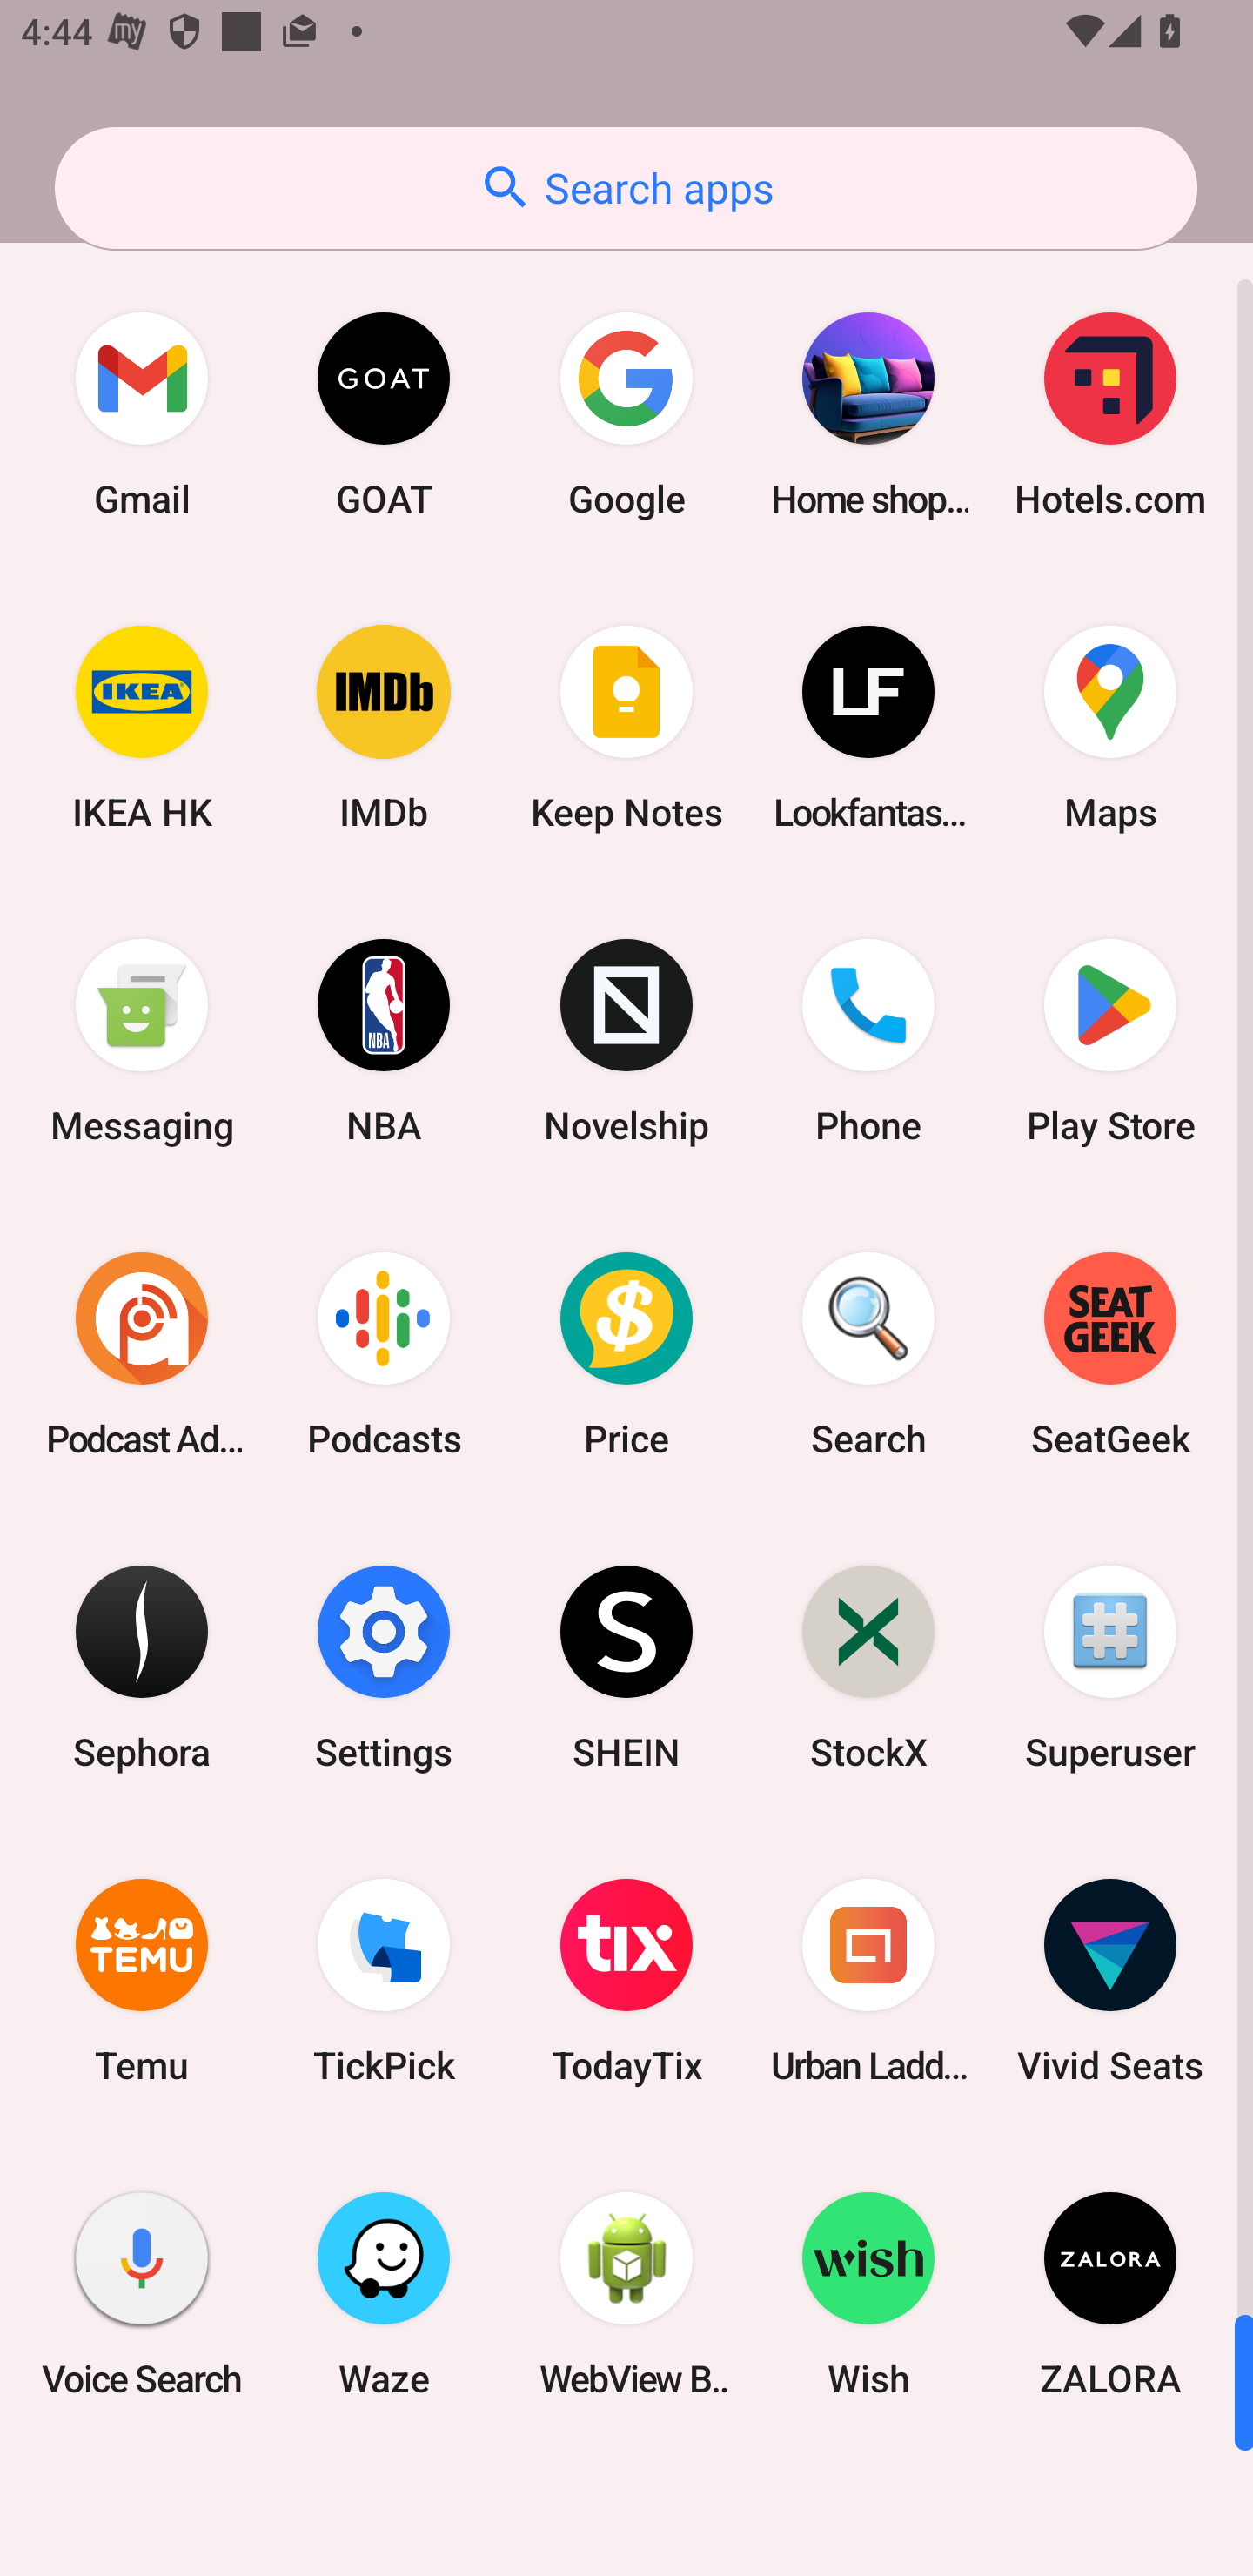 The image size is (1253, 2576). What do you see at coordinates (626, 1041) in the screenshot?
I see `Novelship` at bounding box center [626, 1041].